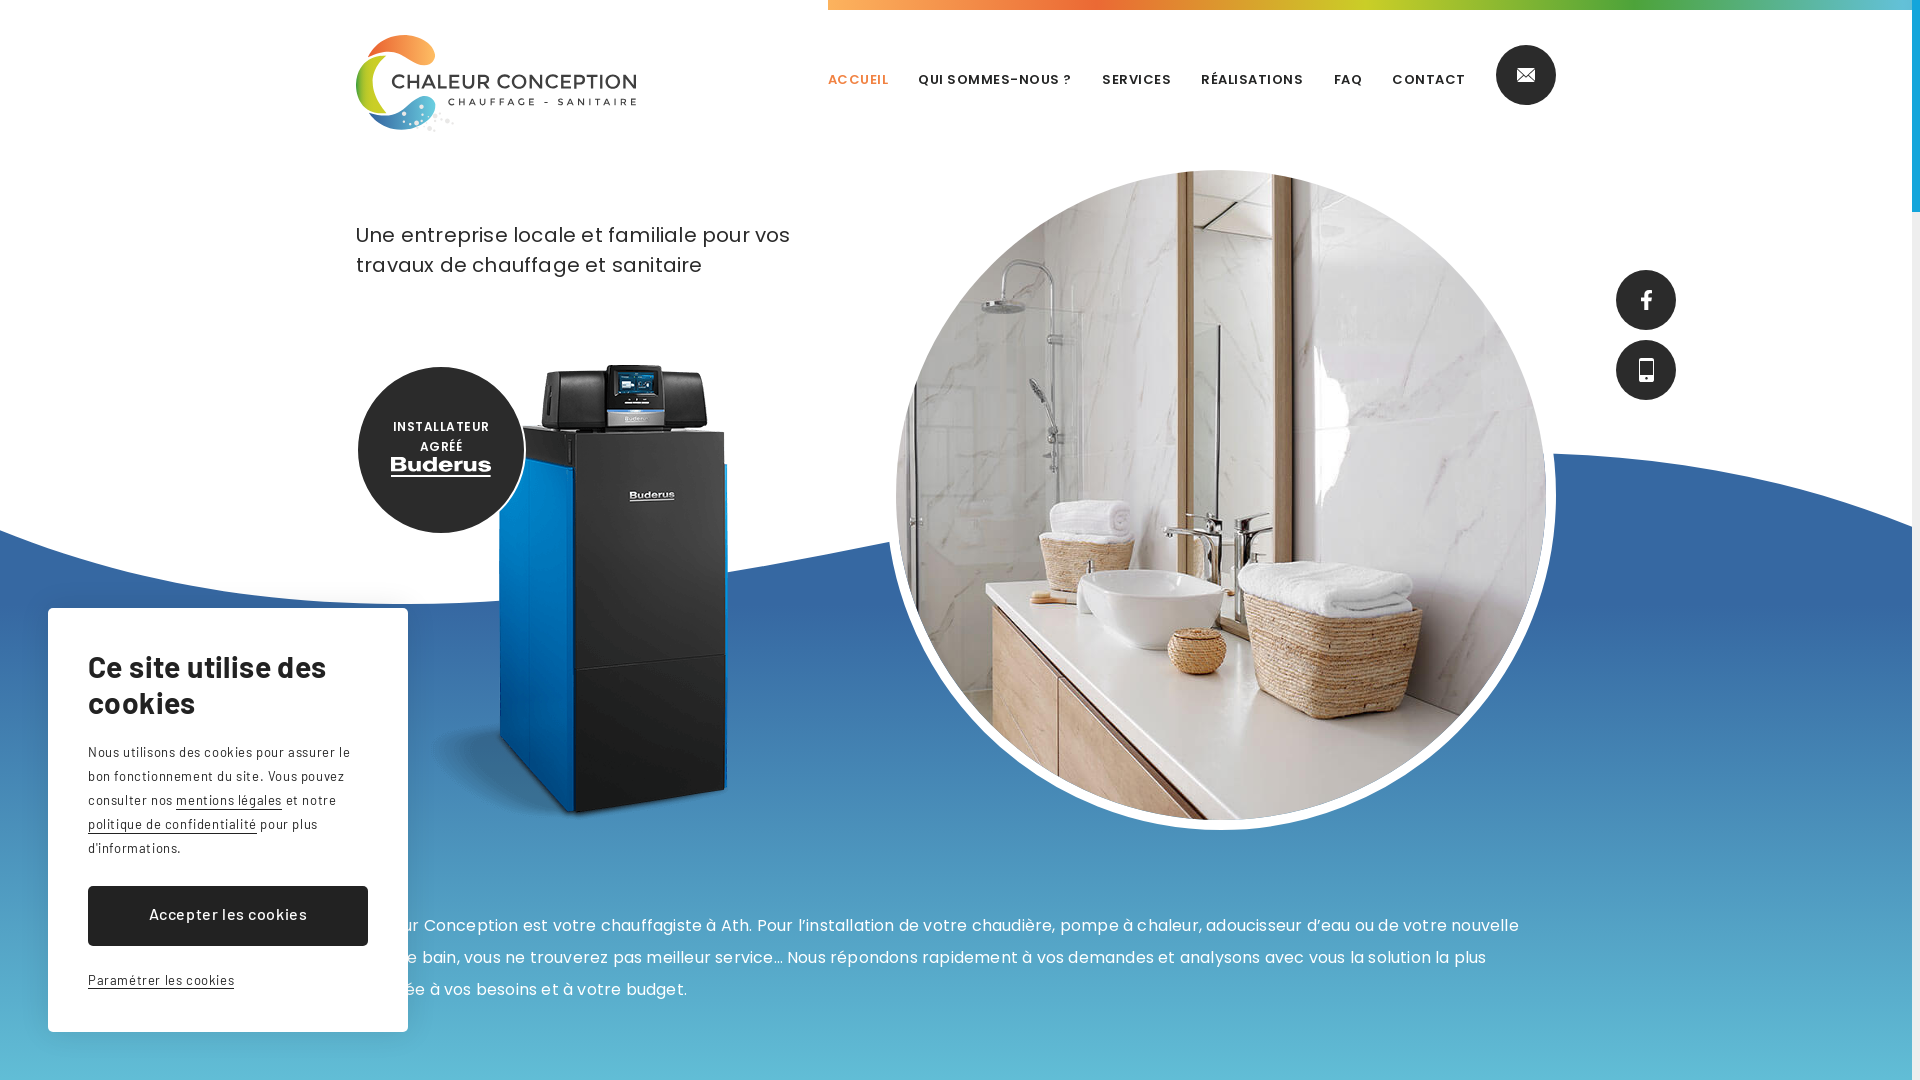 The height and width of the screenshot is (1080, 1920). What do you see at coordinates (496, 85) in the screenshot?
I see `Accueil` at bounding box center [496, 85].